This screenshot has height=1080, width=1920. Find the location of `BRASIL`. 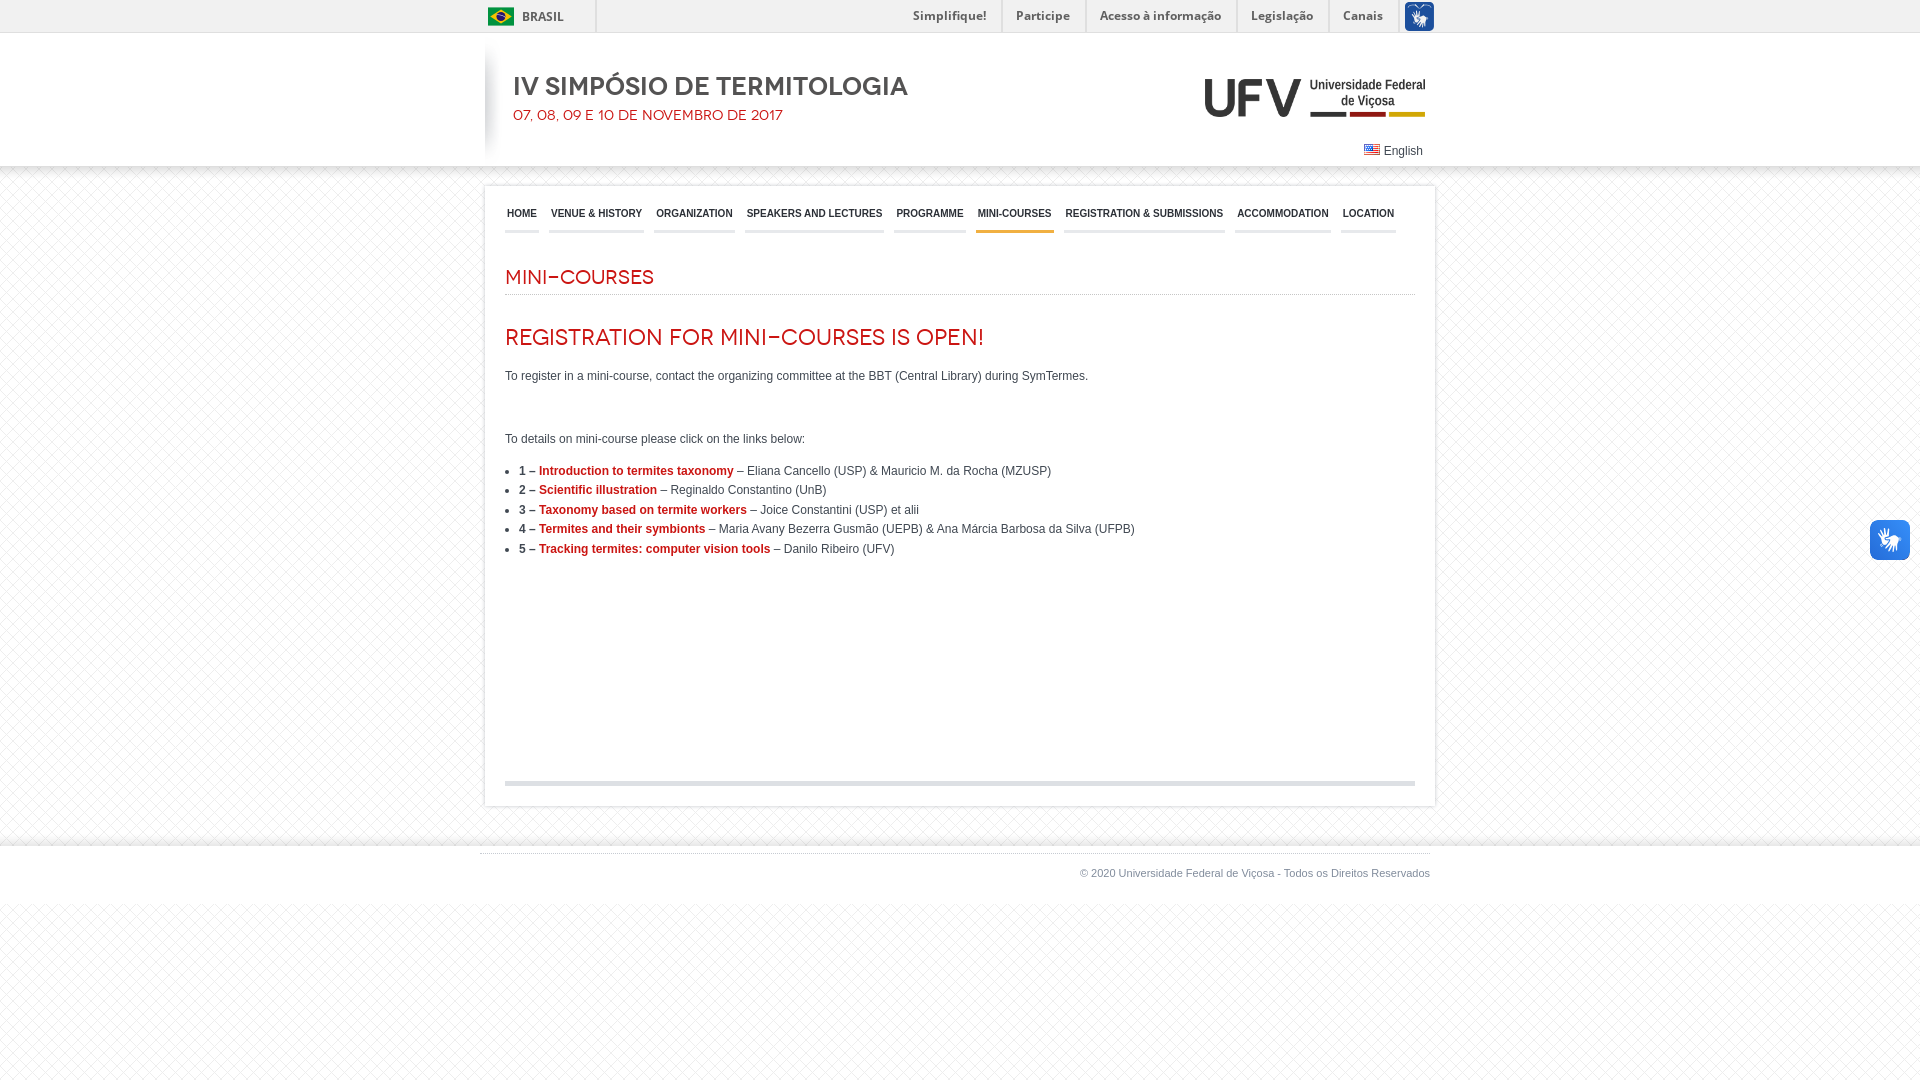

BRASIL is located at coordinates (522, 16).